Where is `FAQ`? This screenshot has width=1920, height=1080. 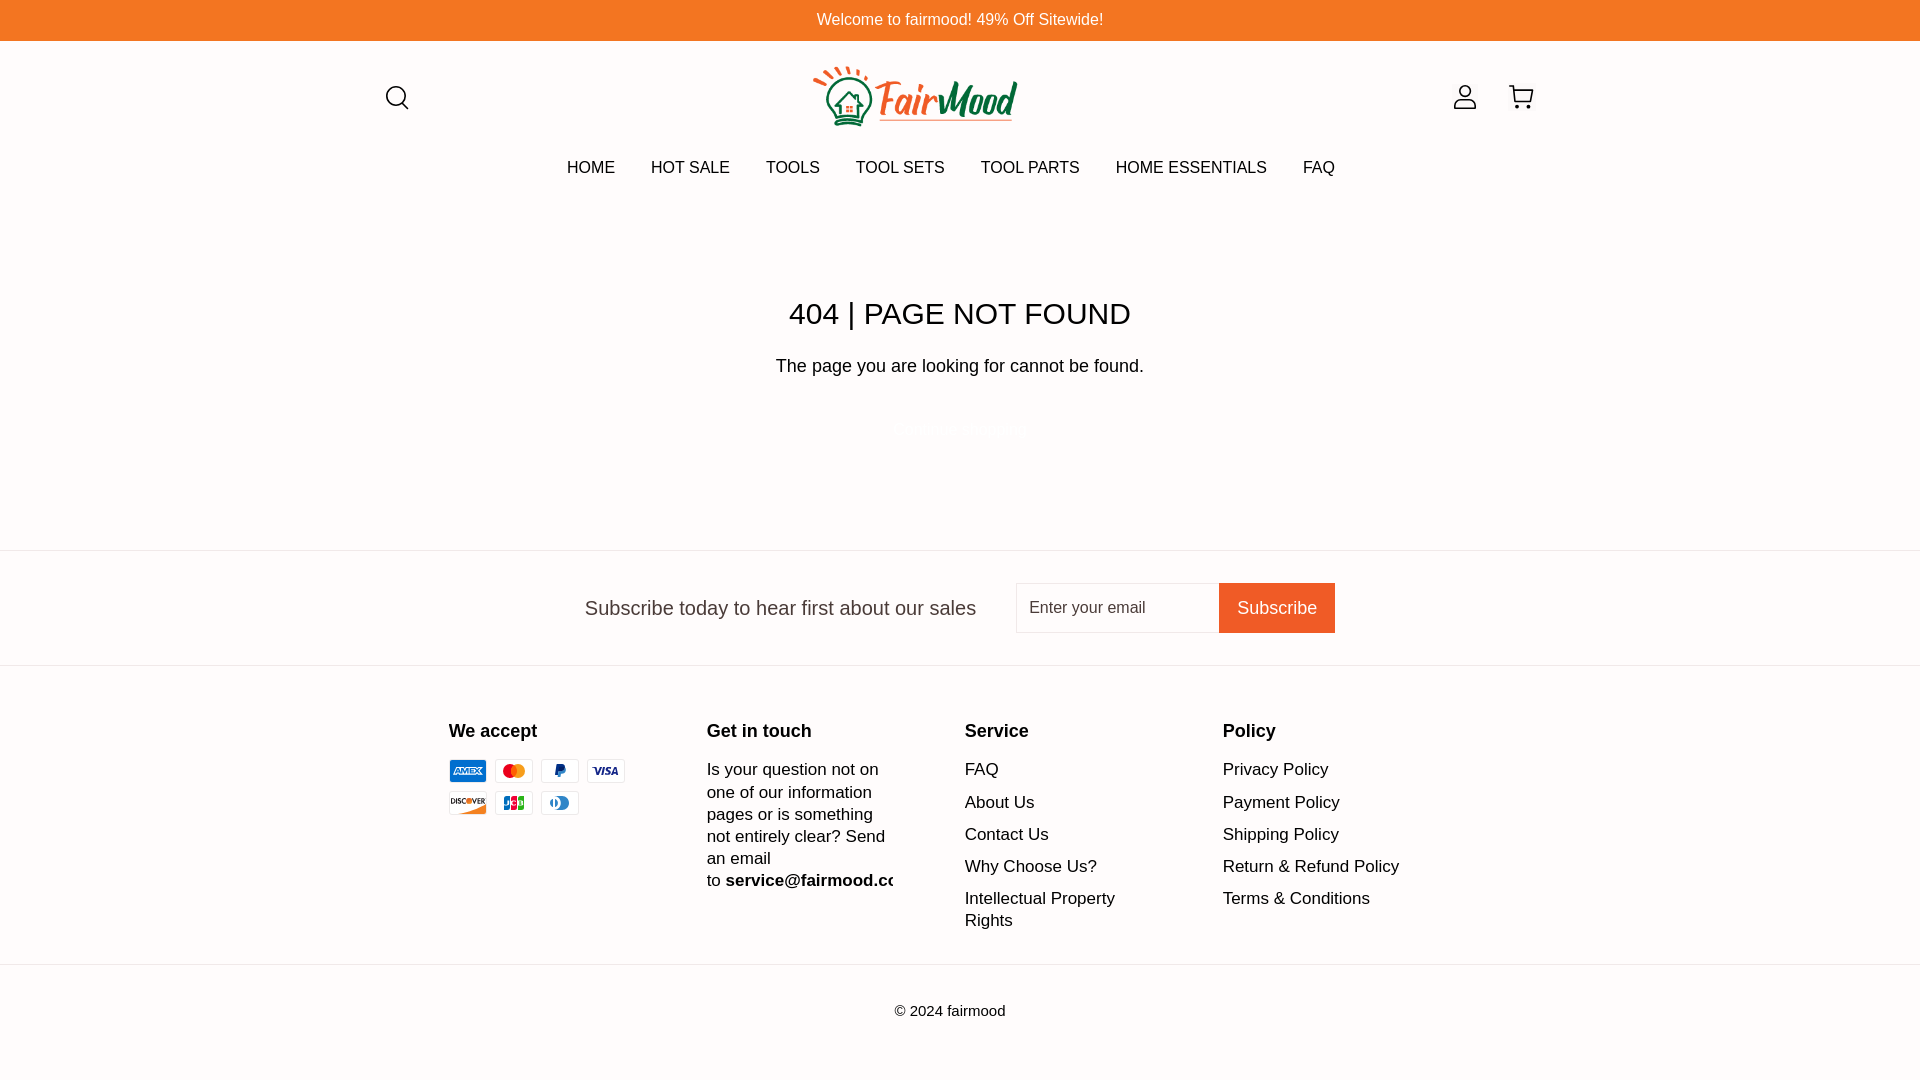
FAQ is located at coordinates (982, 769).